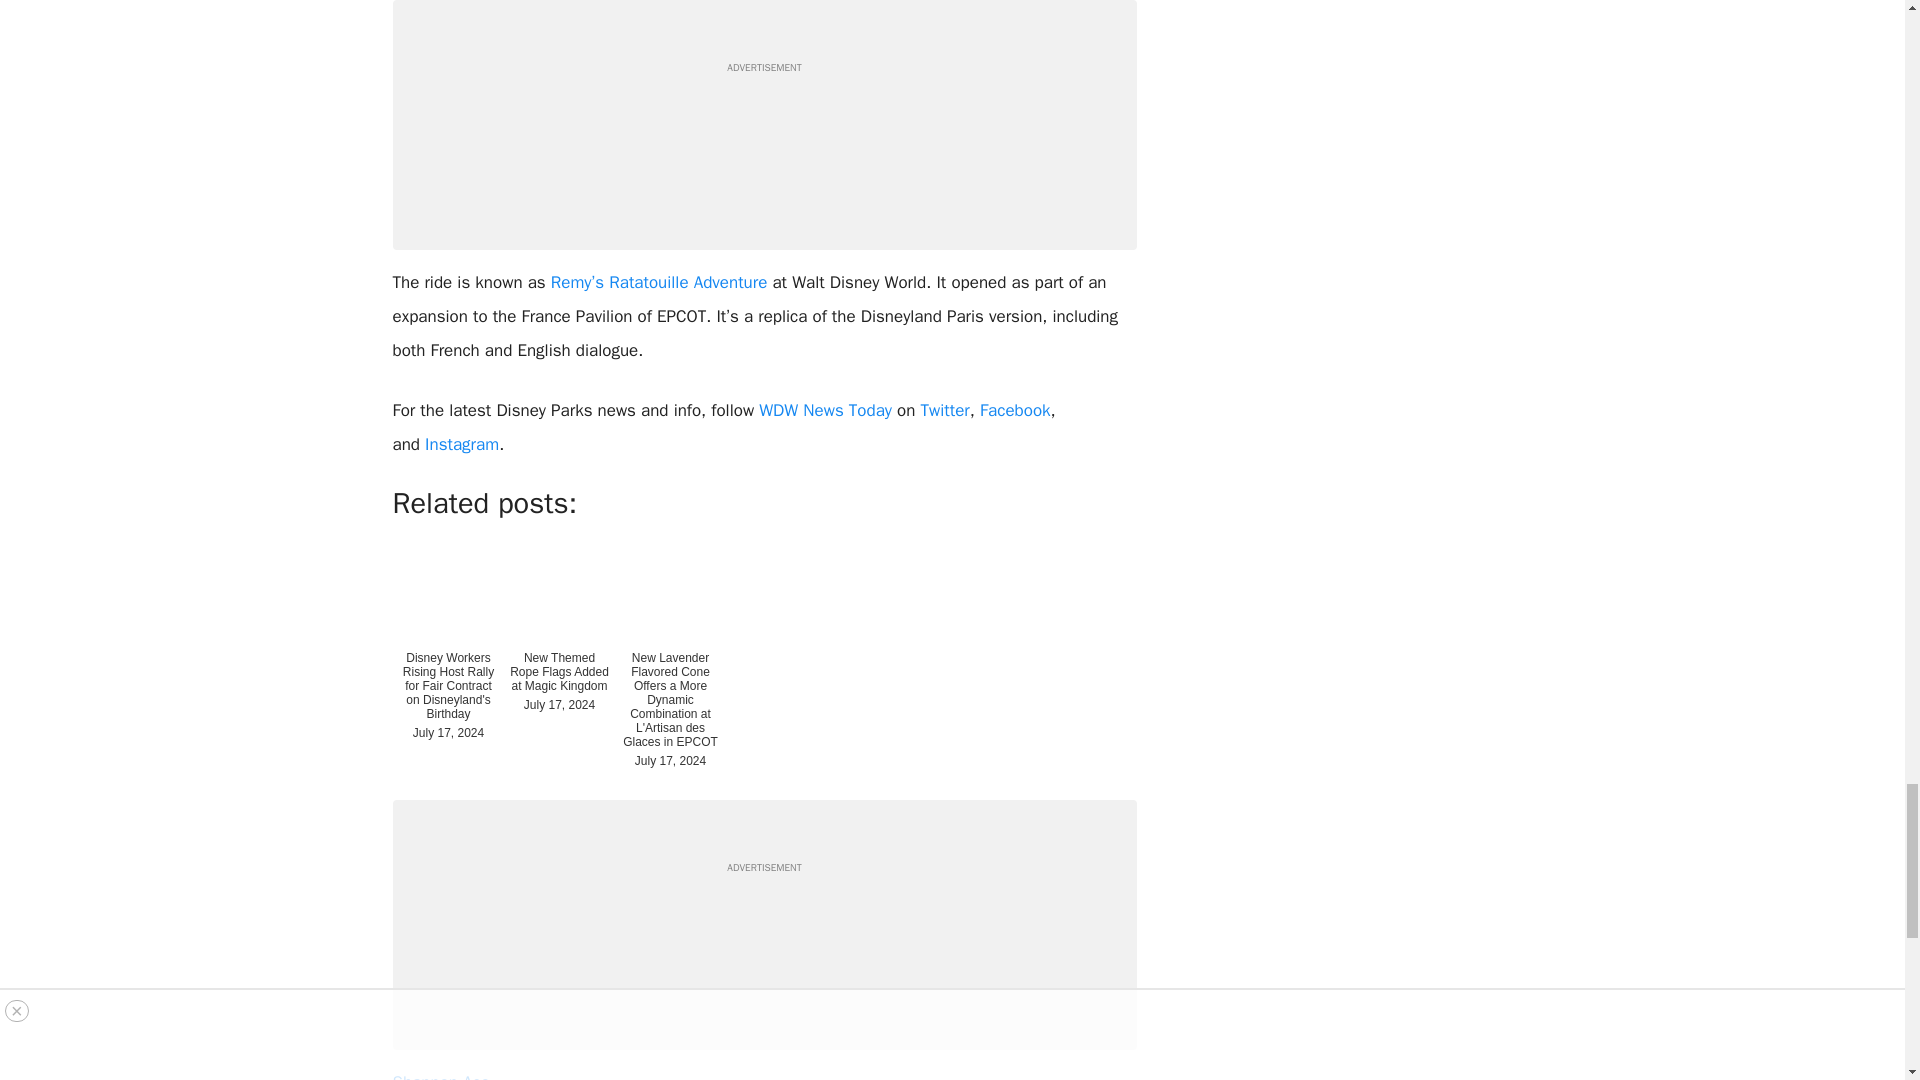  I want to click on Shannen Ace, so click(440, 1076).